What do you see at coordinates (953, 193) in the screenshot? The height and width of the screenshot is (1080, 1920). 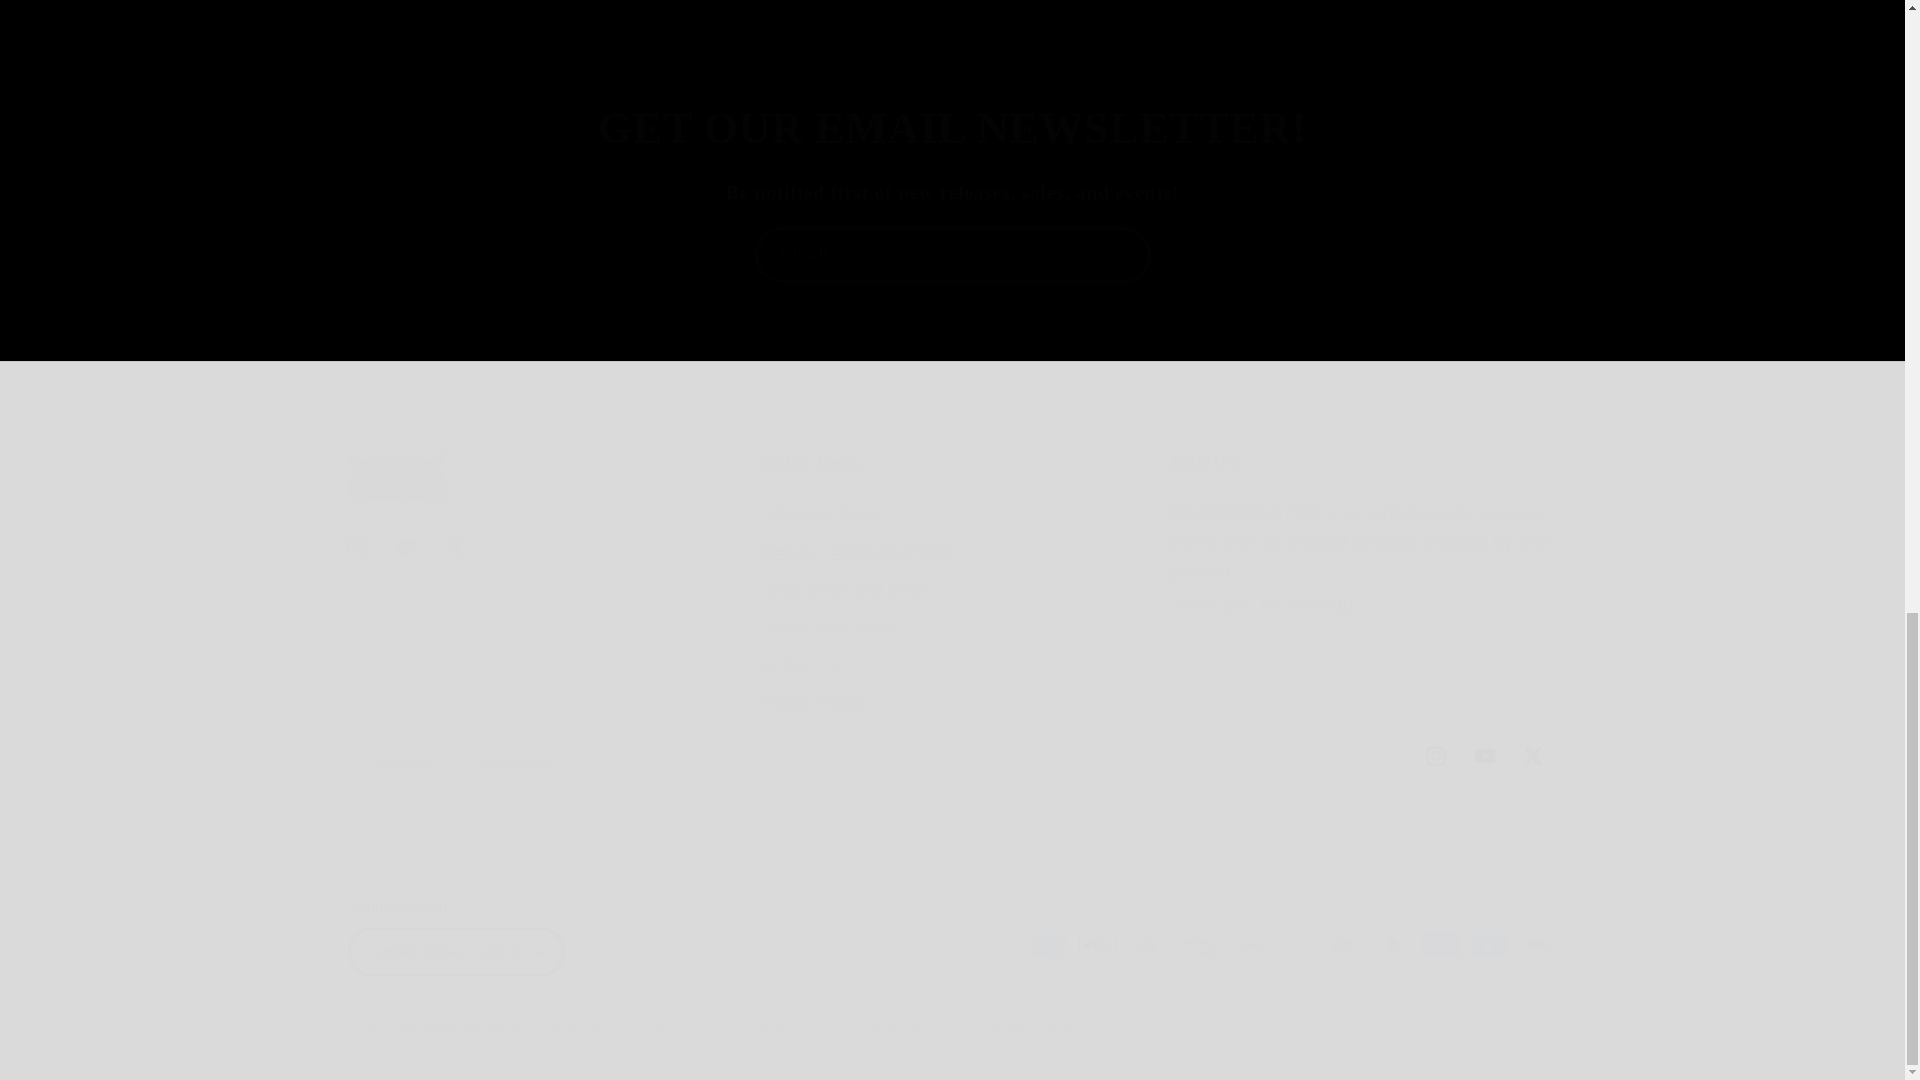 I see `Be notified first of new releases, sales, and events!` at bounding box center [953, 193].